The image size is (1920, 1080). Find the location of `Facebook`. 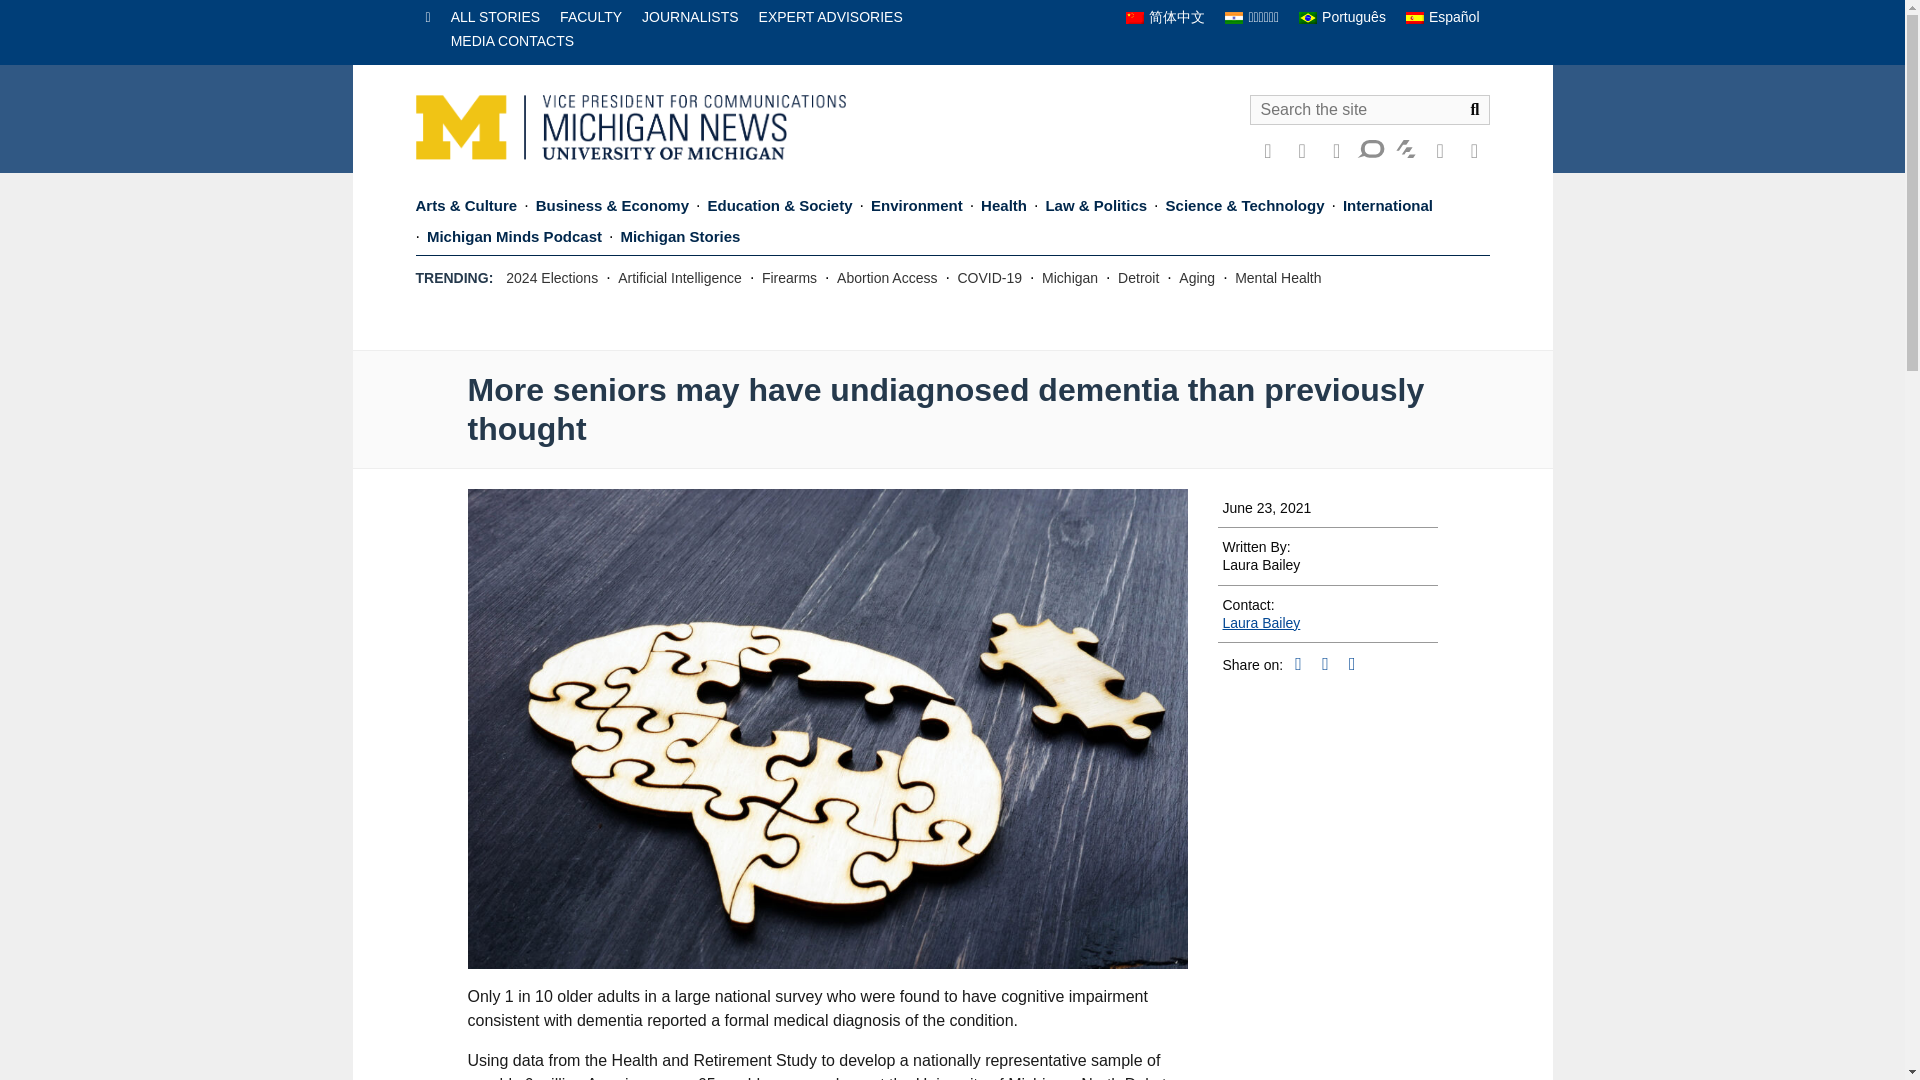

Facebook is located at coordinates (1302, 150).